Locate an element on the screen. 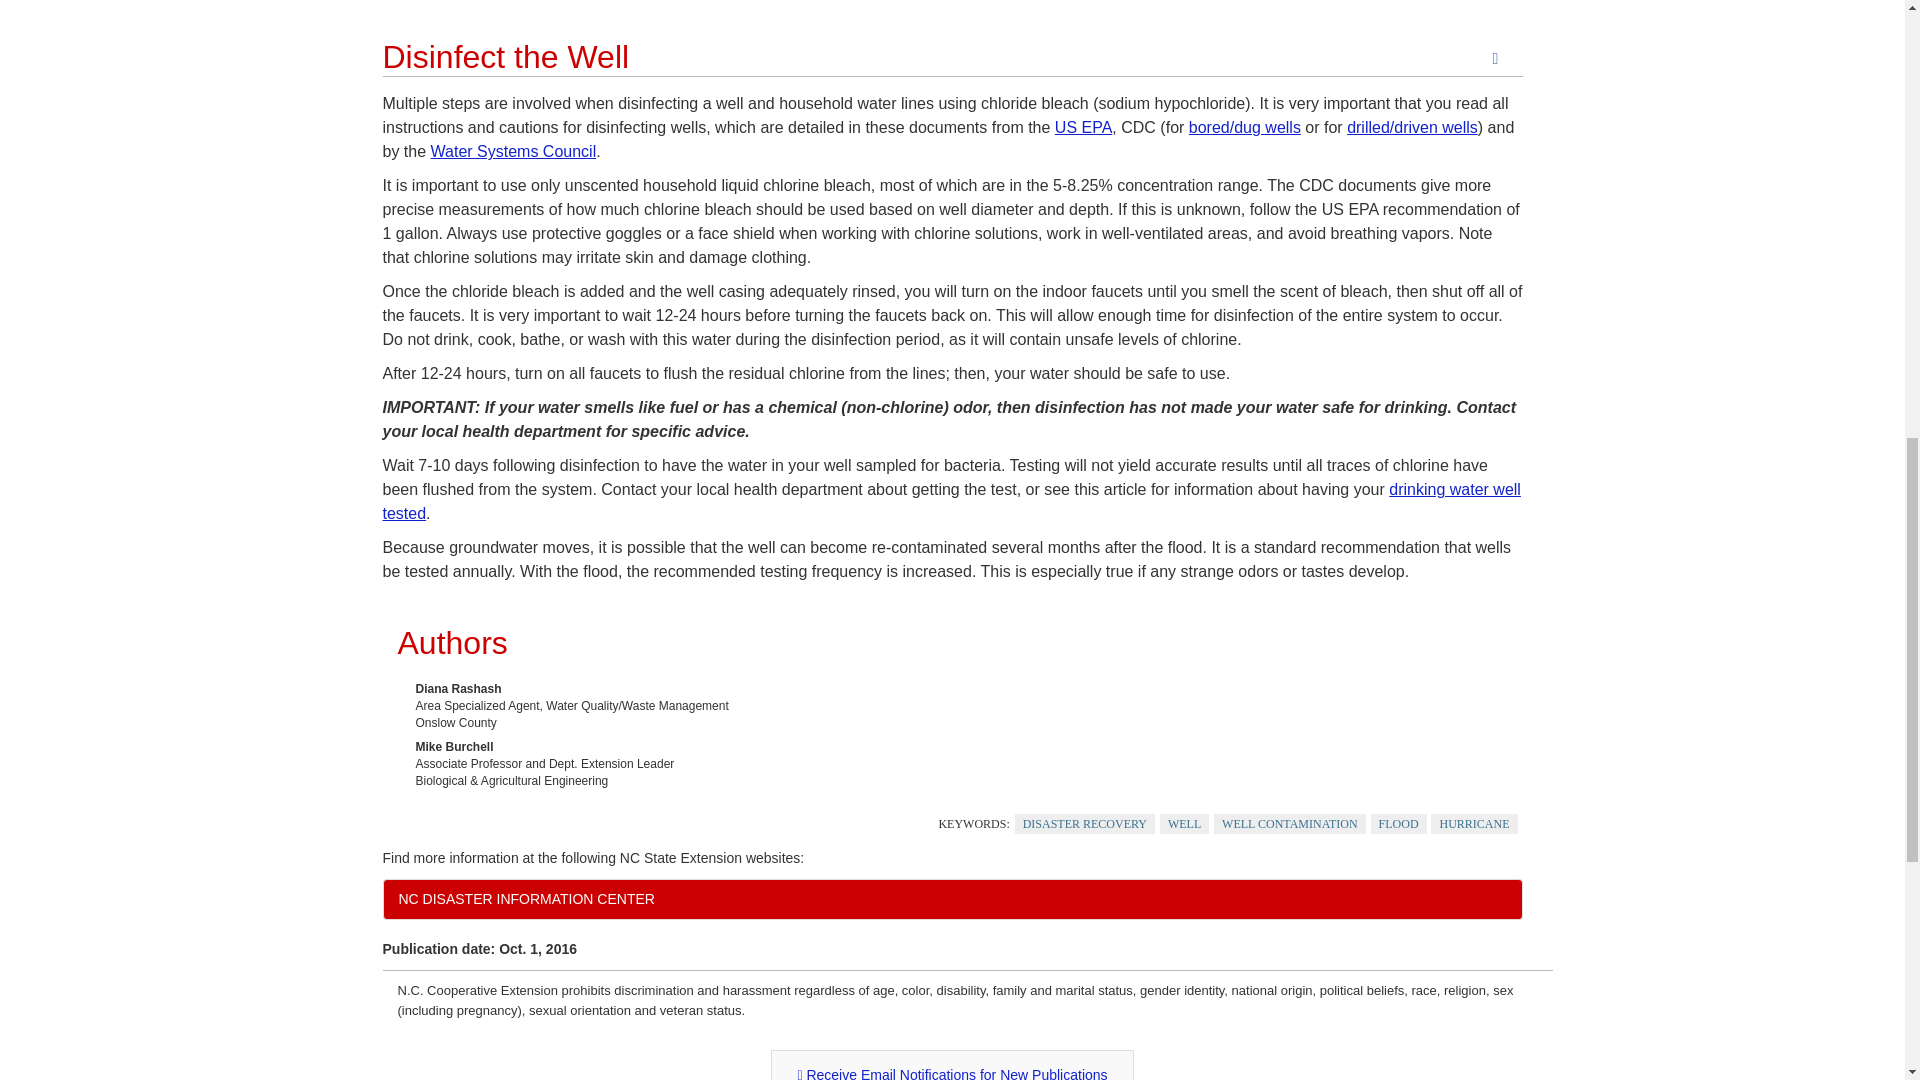  WELL is located at coordinates (1184, 824).